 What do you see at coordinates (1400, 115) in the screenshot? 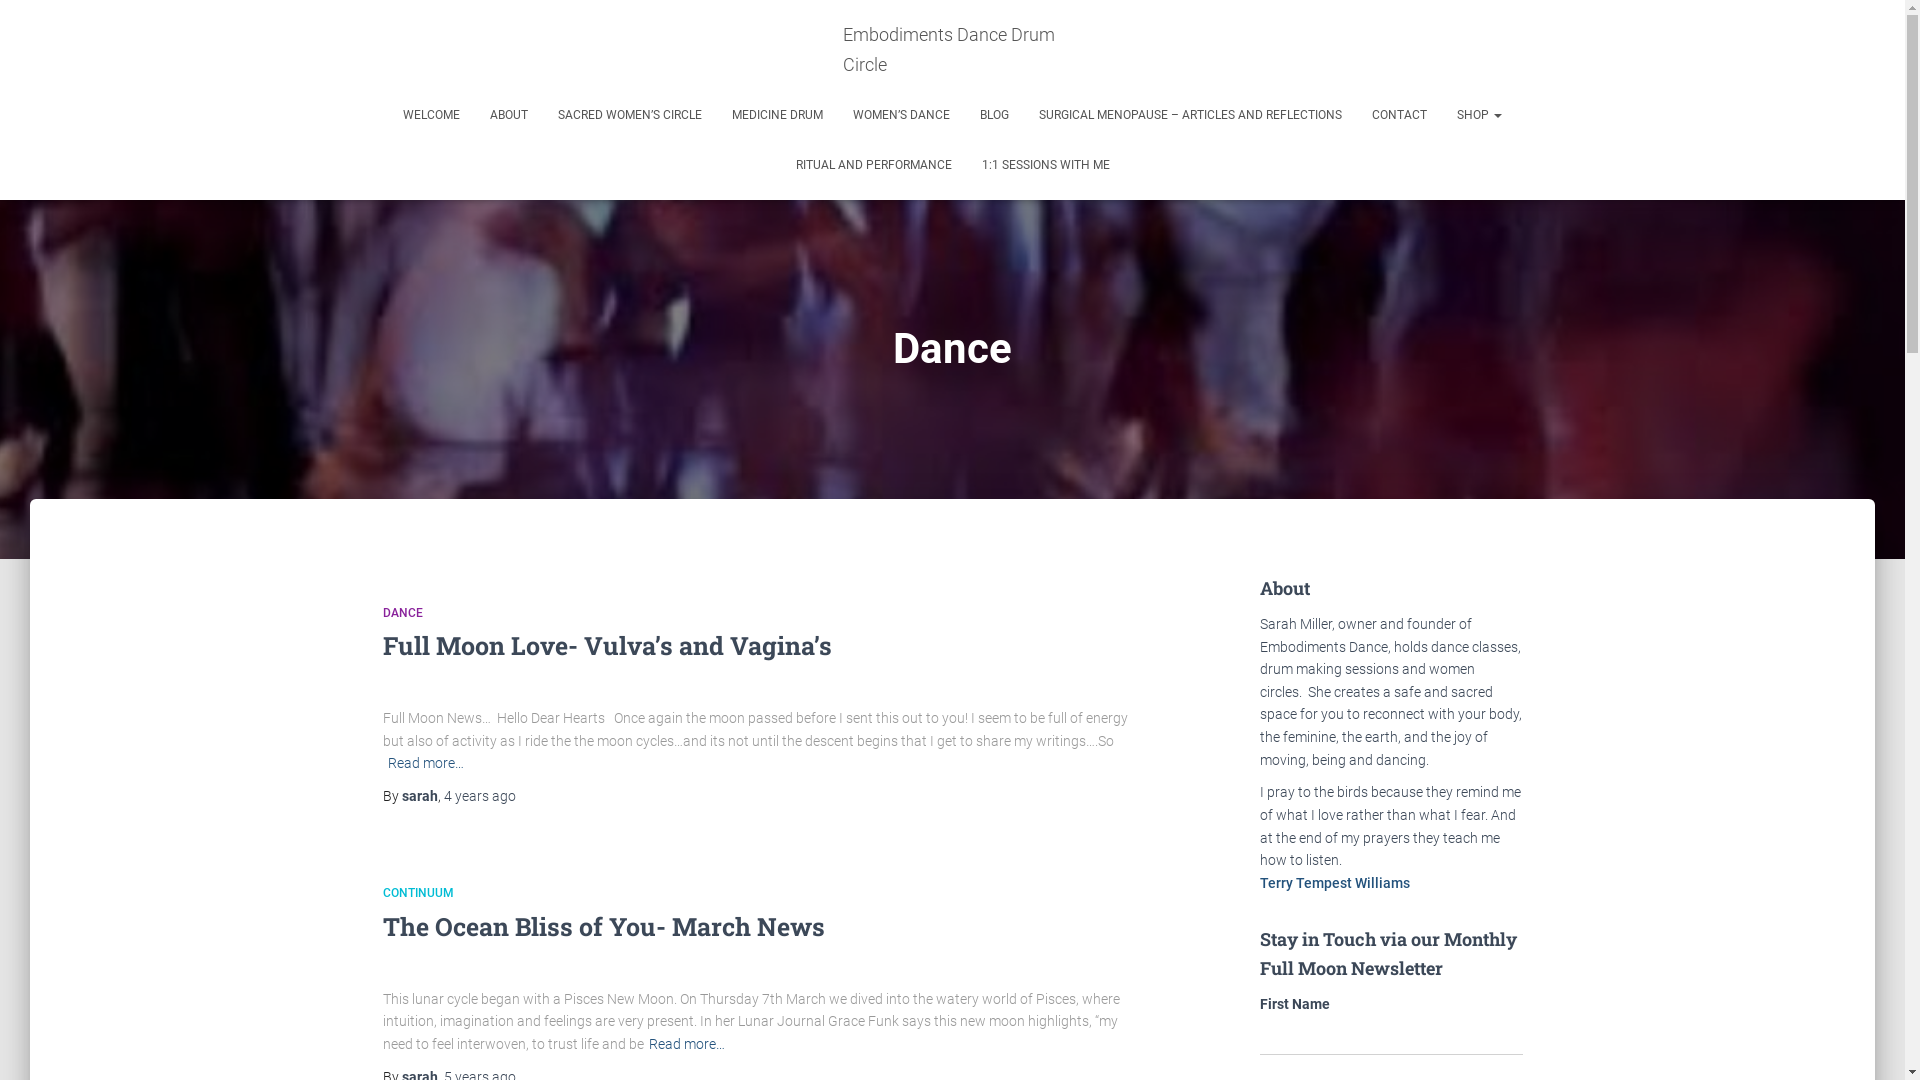
I see `CONTACT` at bounding box center [1400, 115].